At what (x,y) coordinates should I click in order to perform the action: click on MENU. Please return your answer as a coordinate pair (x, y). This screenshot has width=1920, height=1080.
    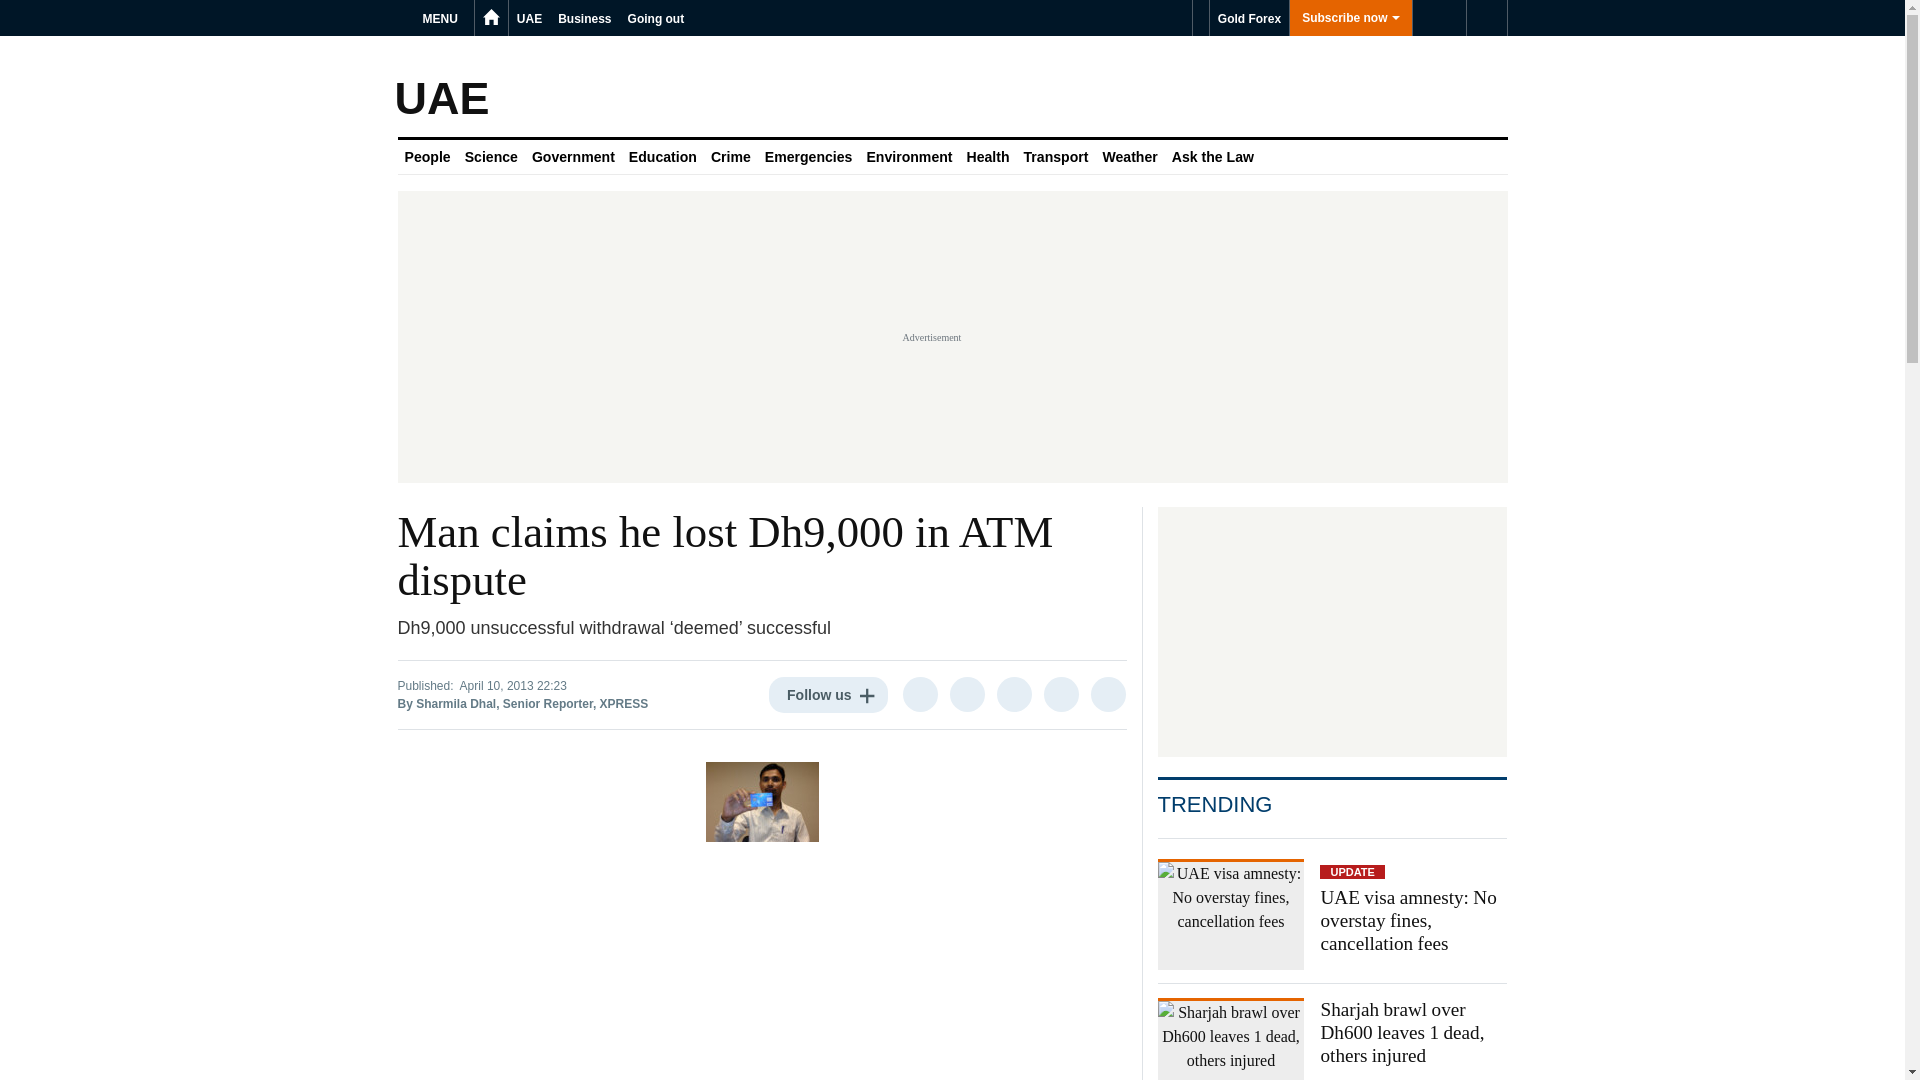
    Looking at the image, I should click on (443, 18).